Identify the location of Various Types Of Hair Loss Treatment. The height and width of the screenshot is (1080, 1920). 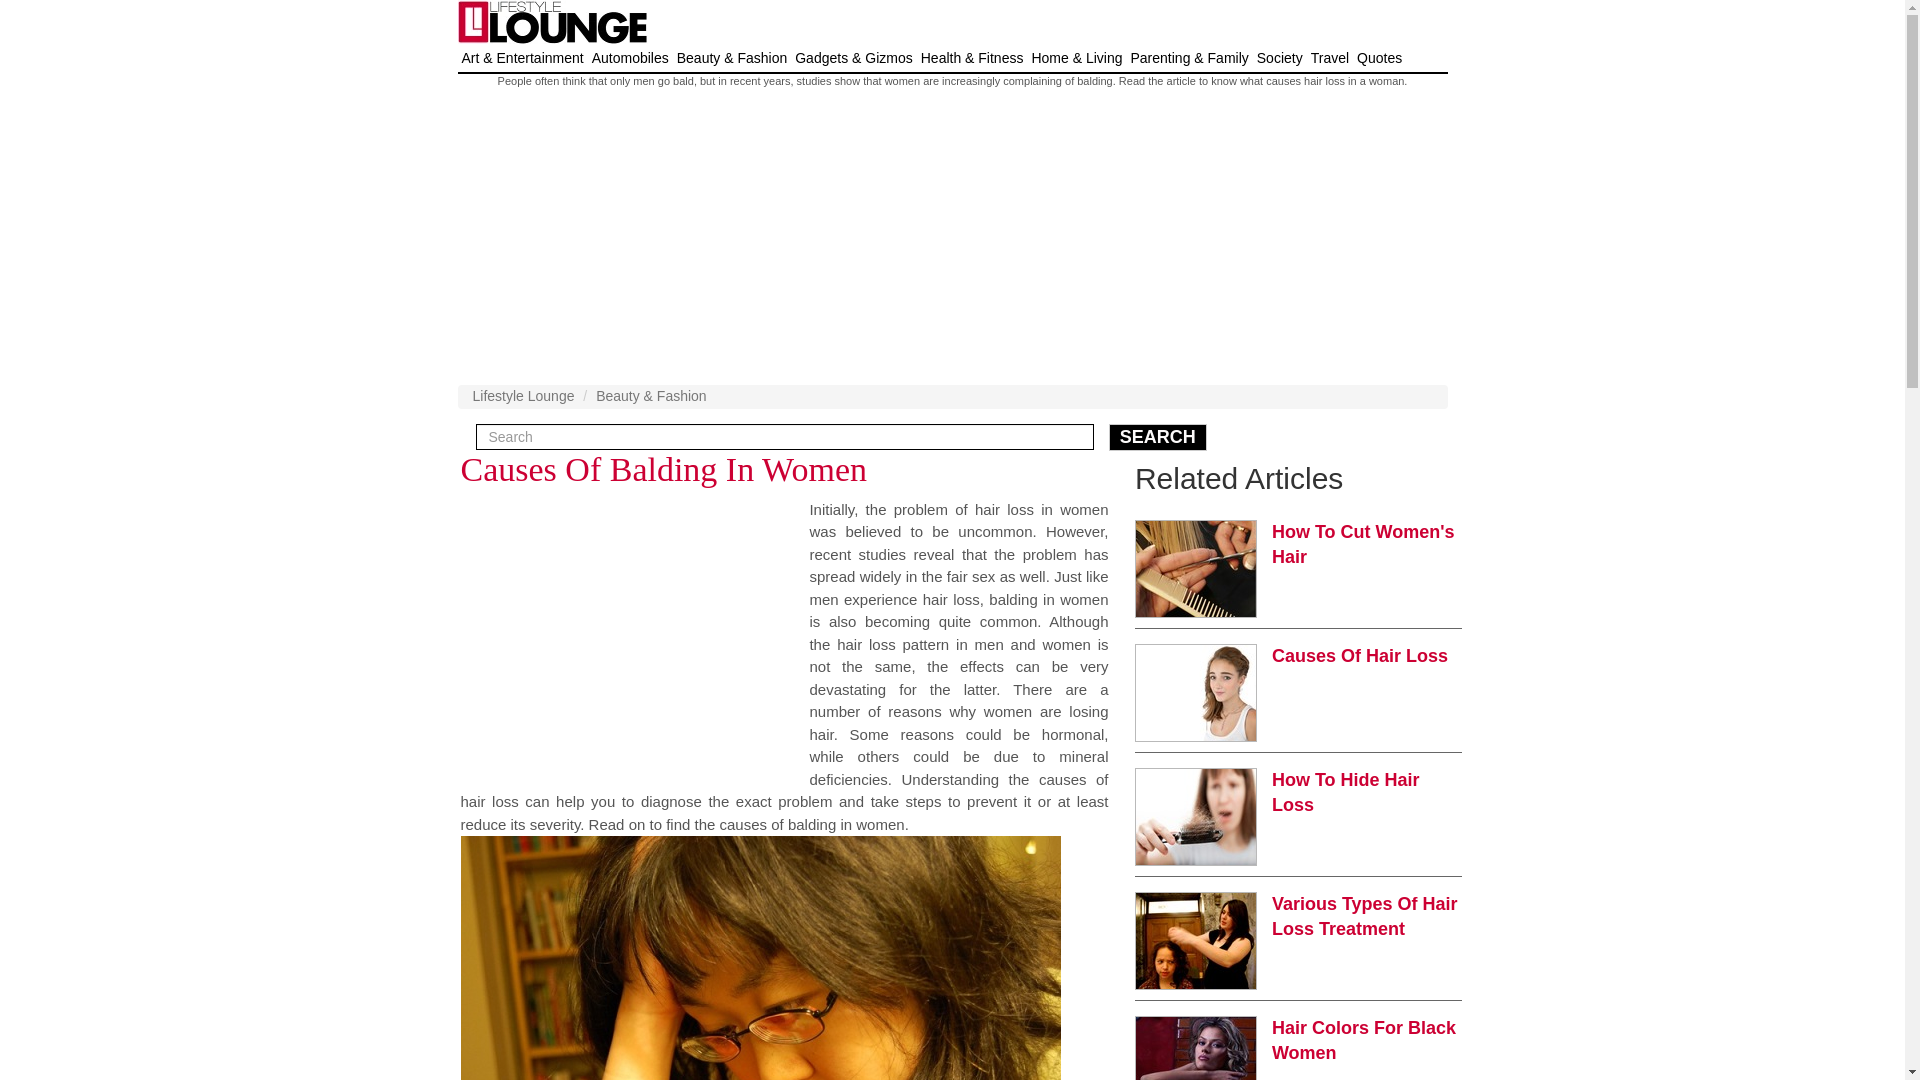
(1364, 916).